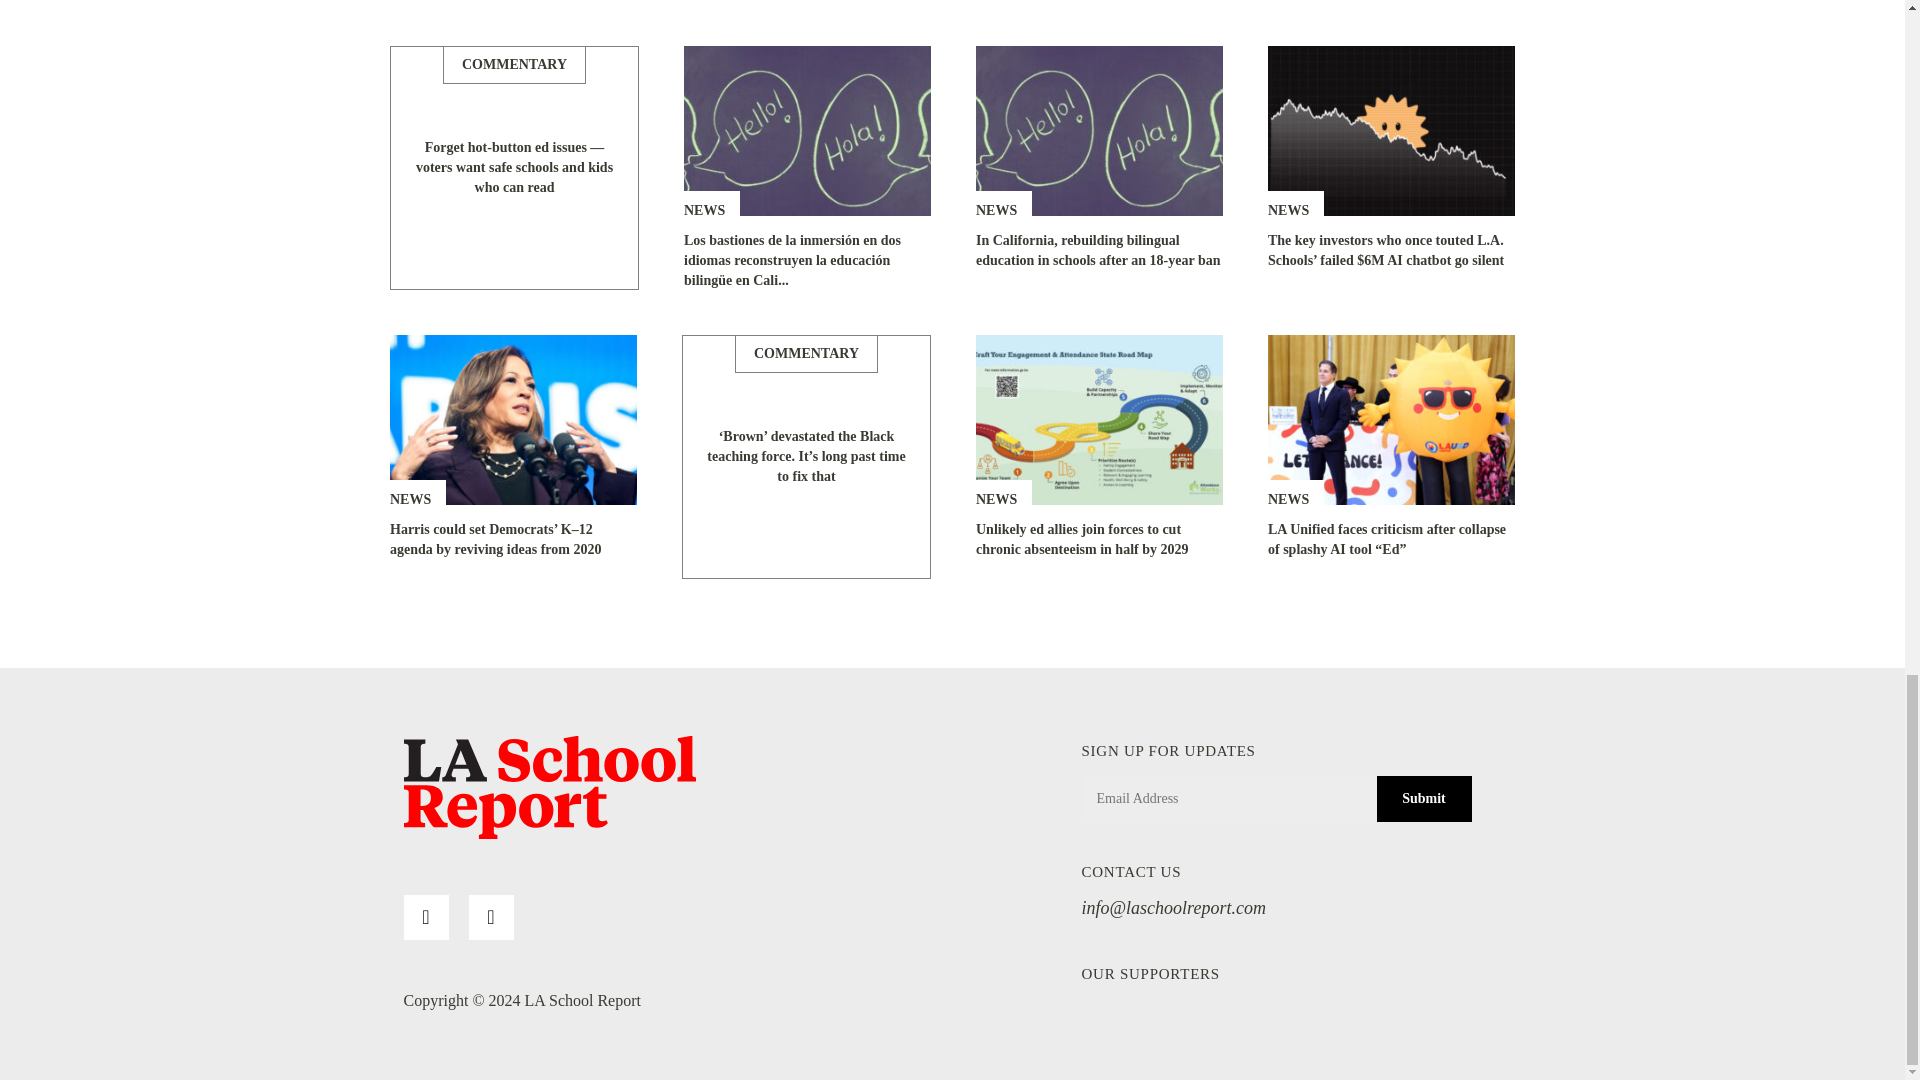 The width and height of the screenshot is (1920, 1080). I want to click on Submit, so click(1423, 798).